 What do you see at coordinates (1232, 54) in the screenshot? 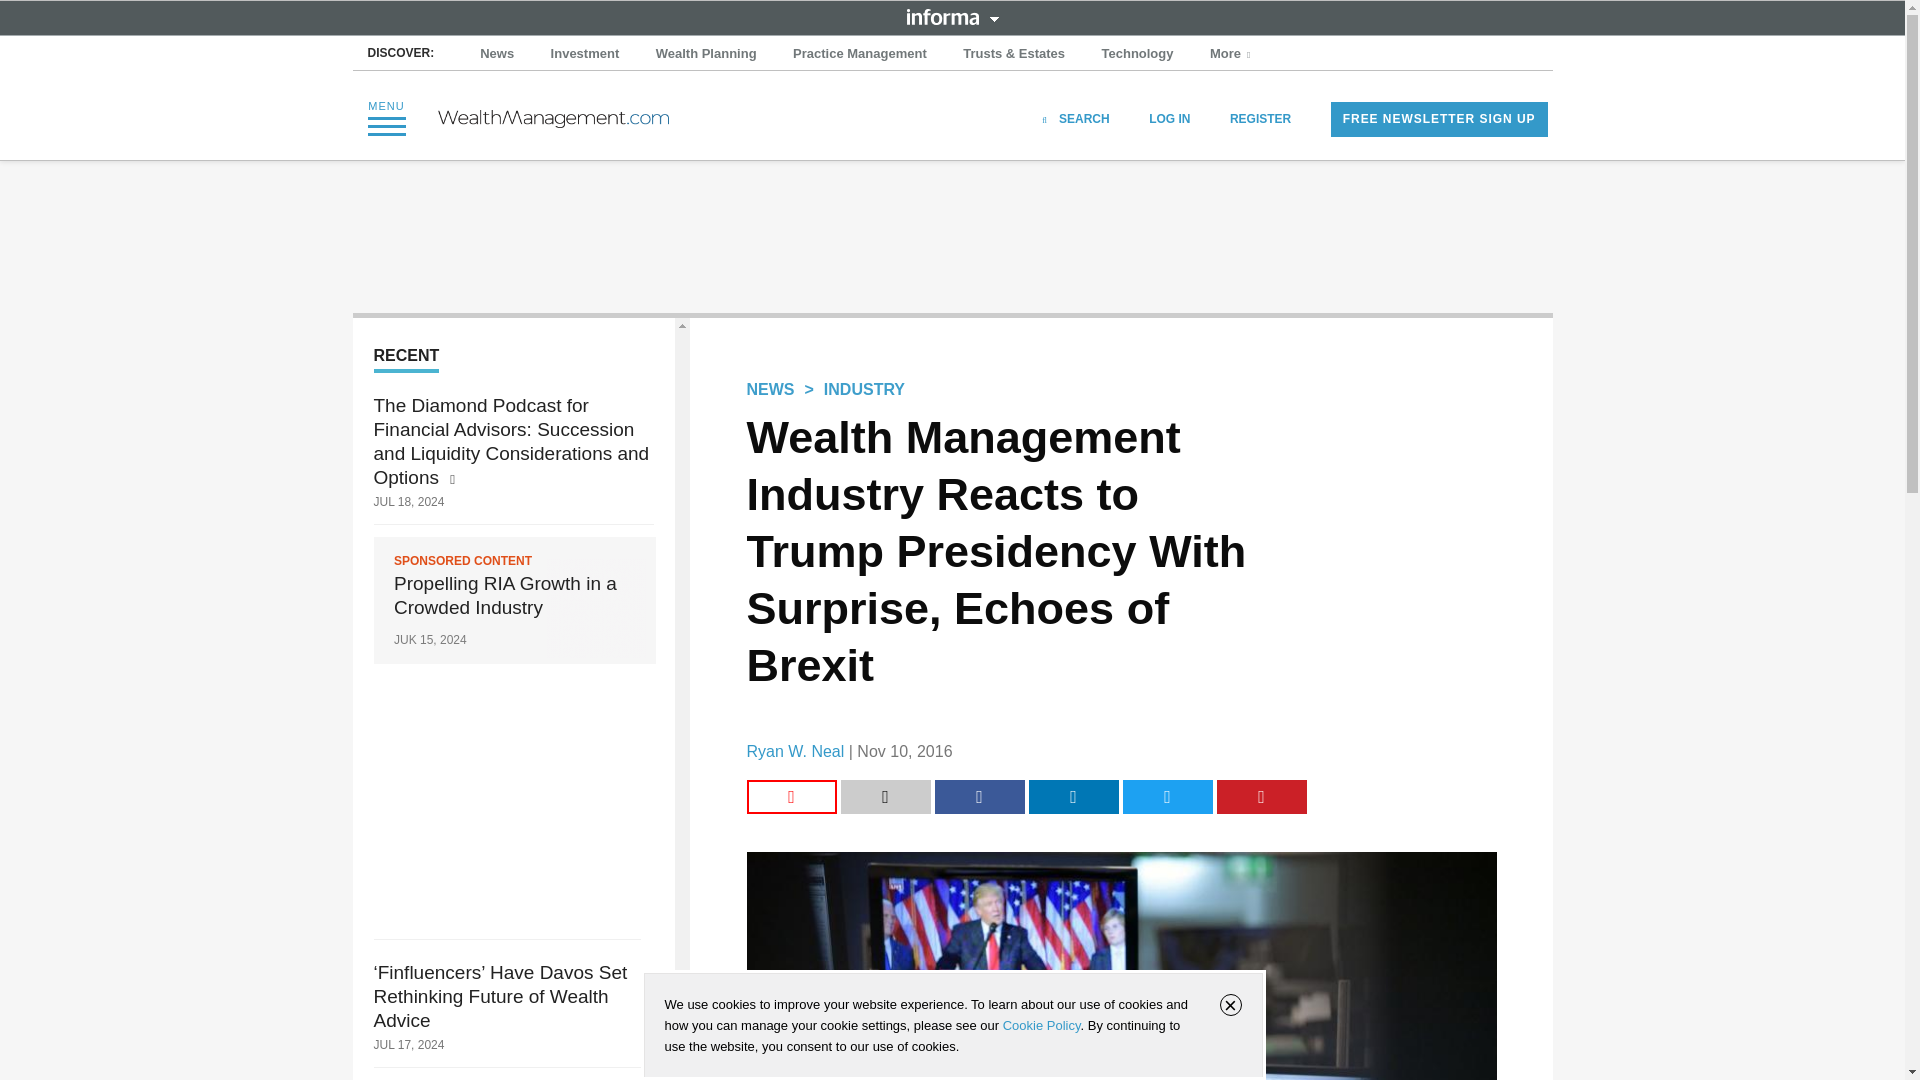
I see `More` at bounding box center [1232, 54].